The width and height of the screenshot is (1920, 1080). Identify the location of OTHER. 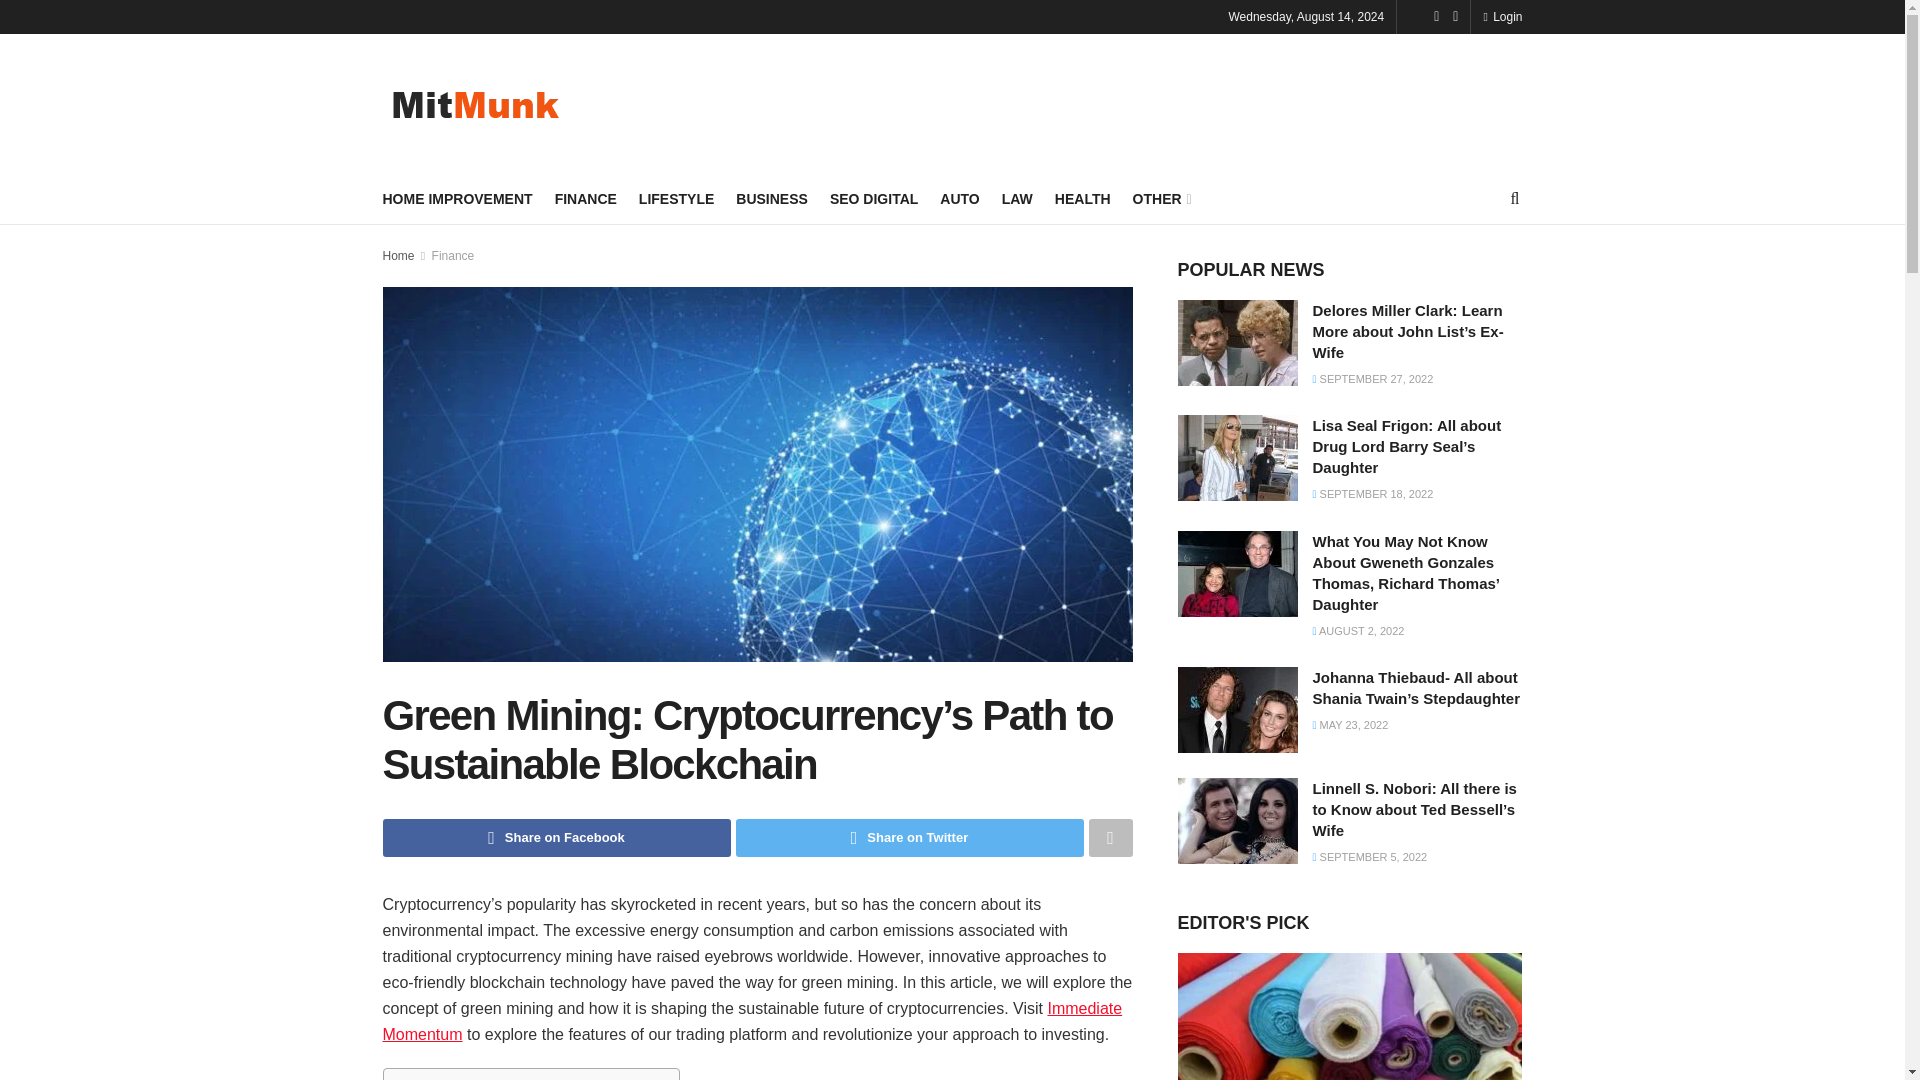
(1160, 198).